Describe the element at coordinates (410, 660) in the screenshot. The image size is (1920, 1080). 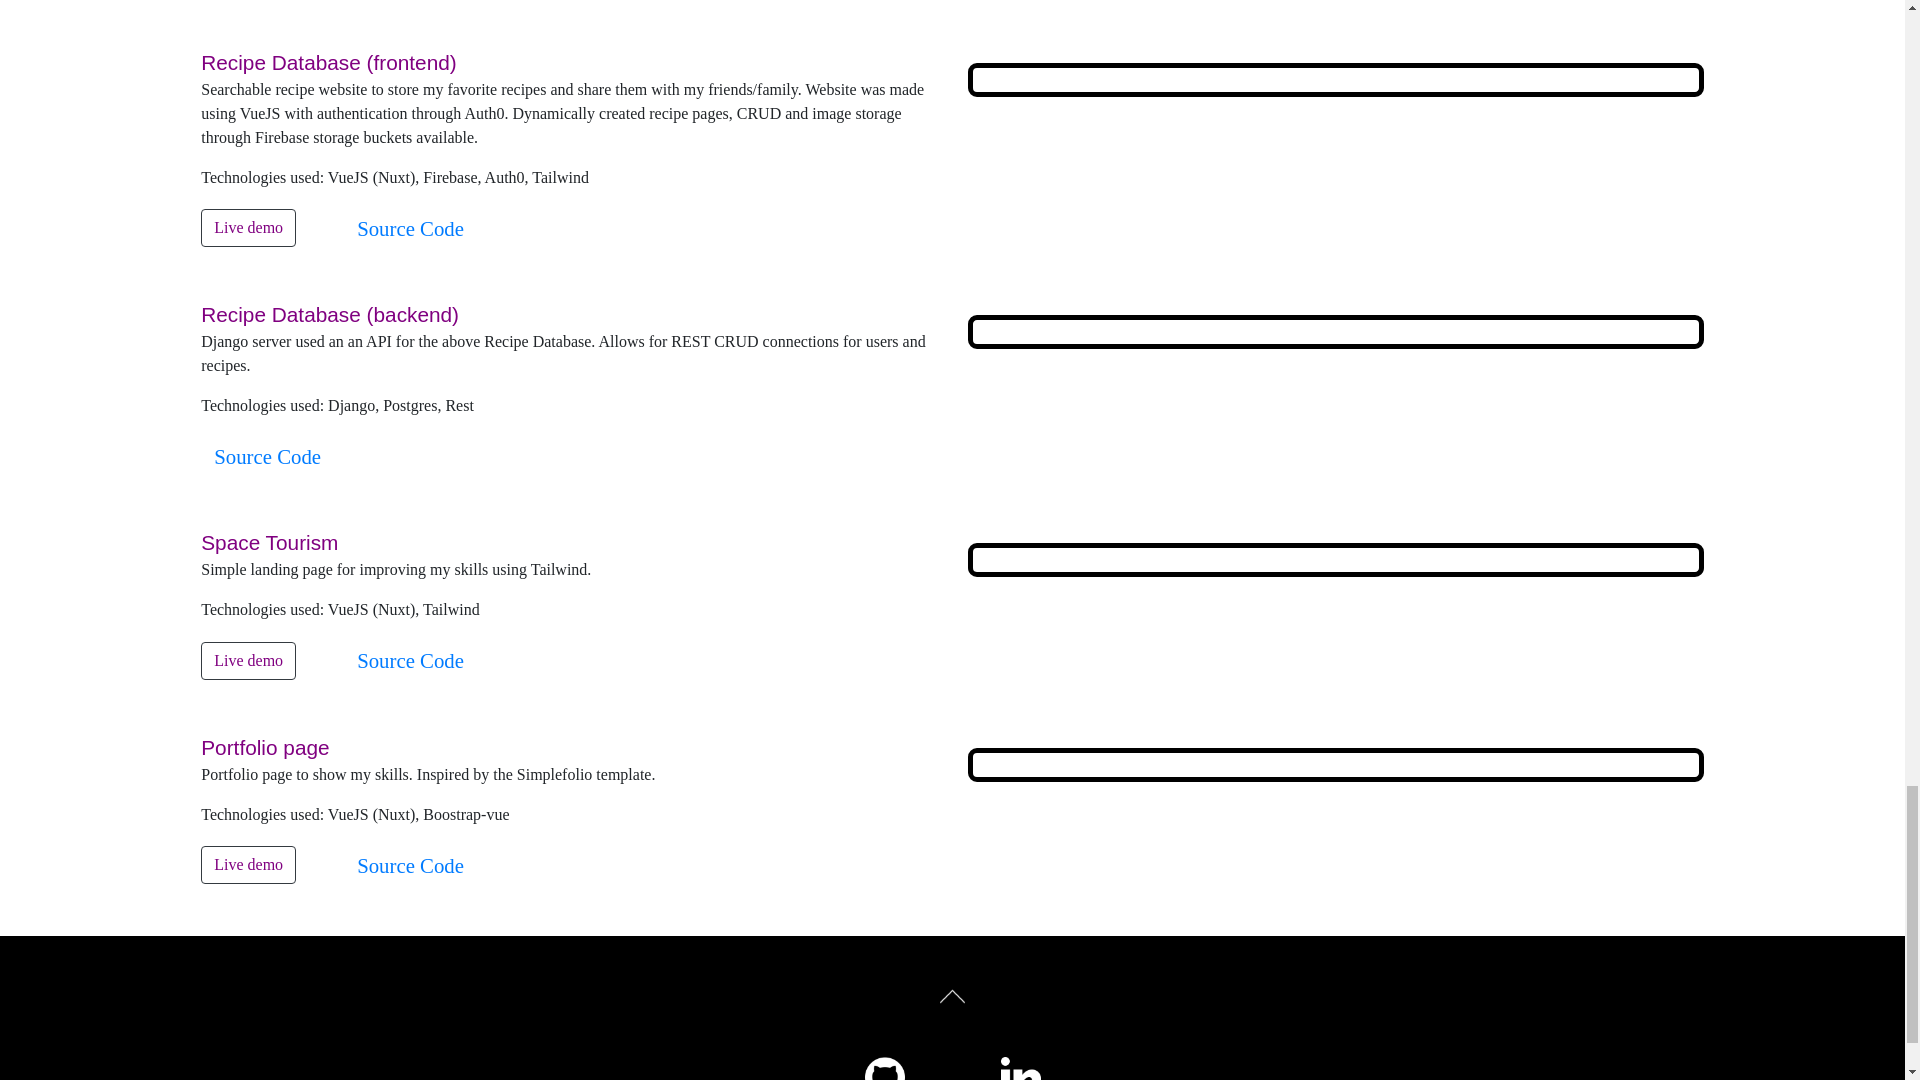
I see `Source Code` at that location.